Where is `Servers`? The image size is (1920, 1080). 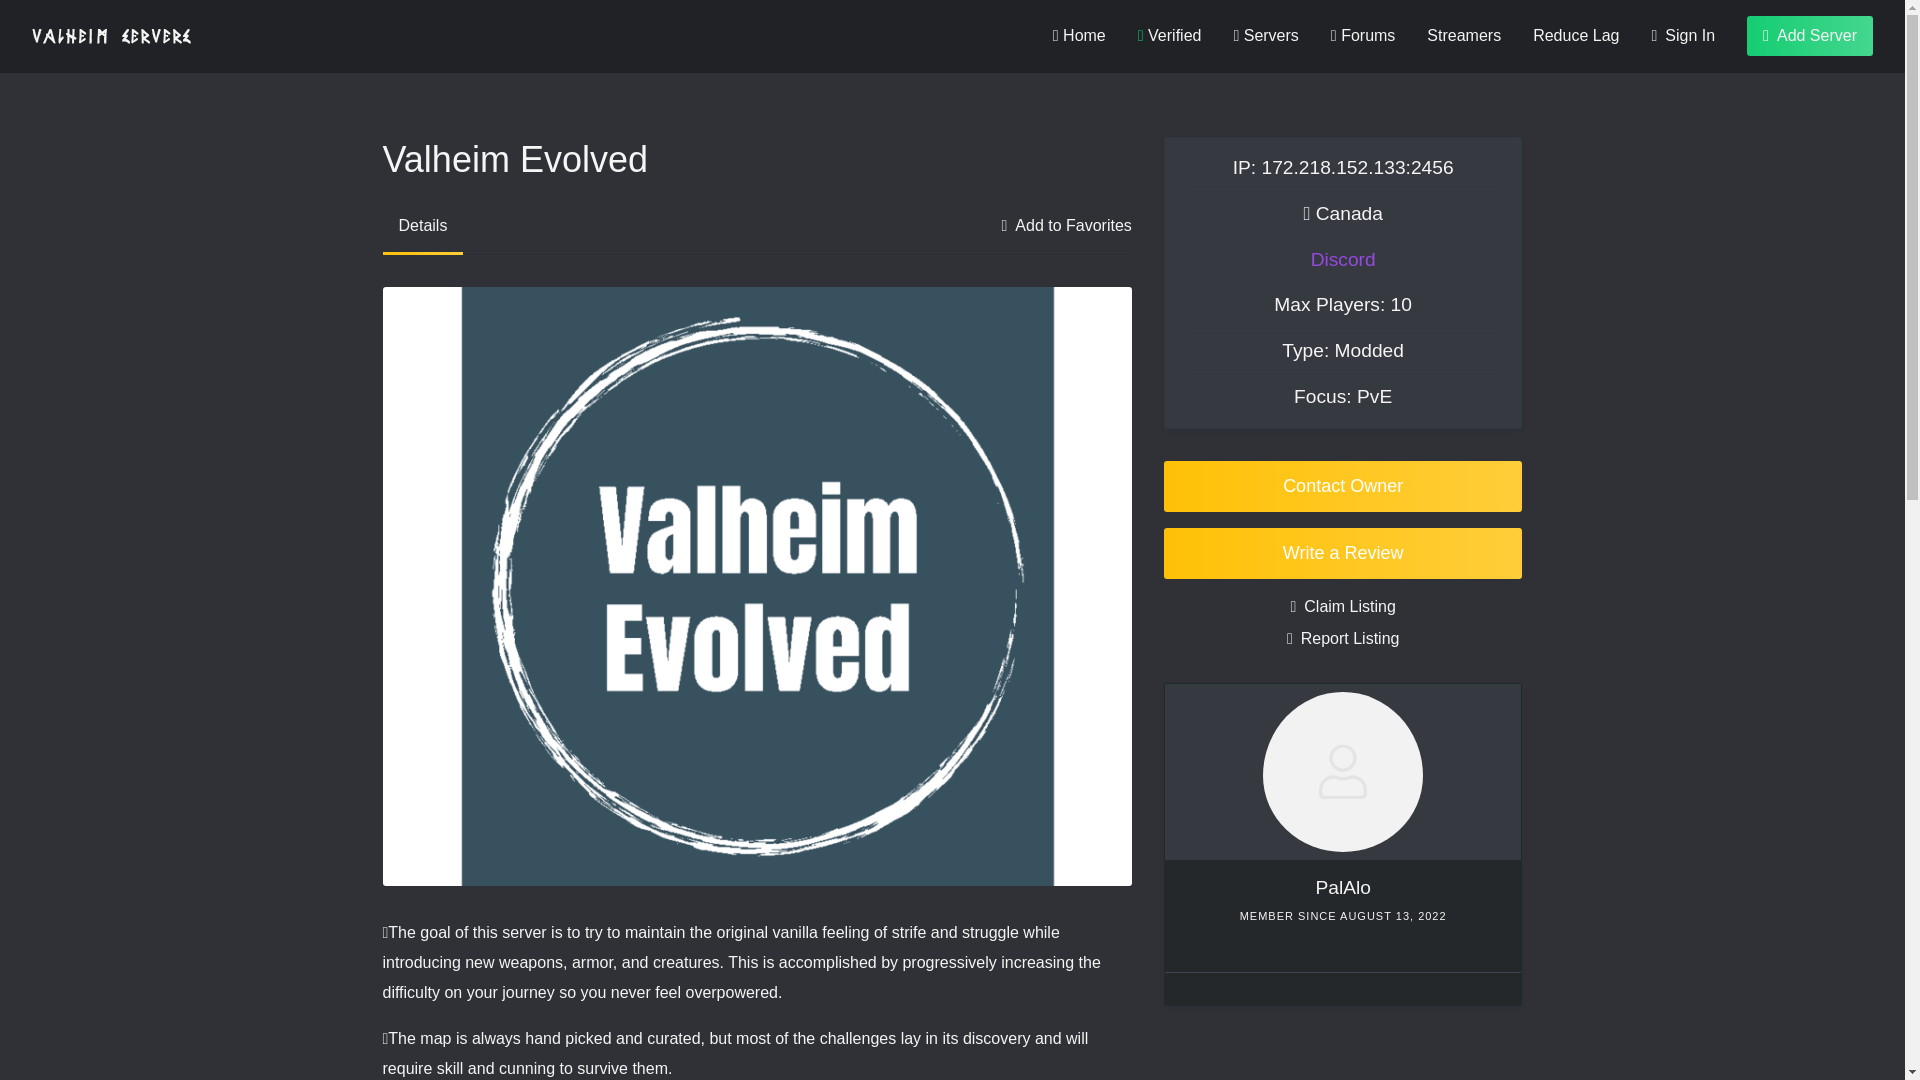 Servers is located at coordinates (1264, 35).